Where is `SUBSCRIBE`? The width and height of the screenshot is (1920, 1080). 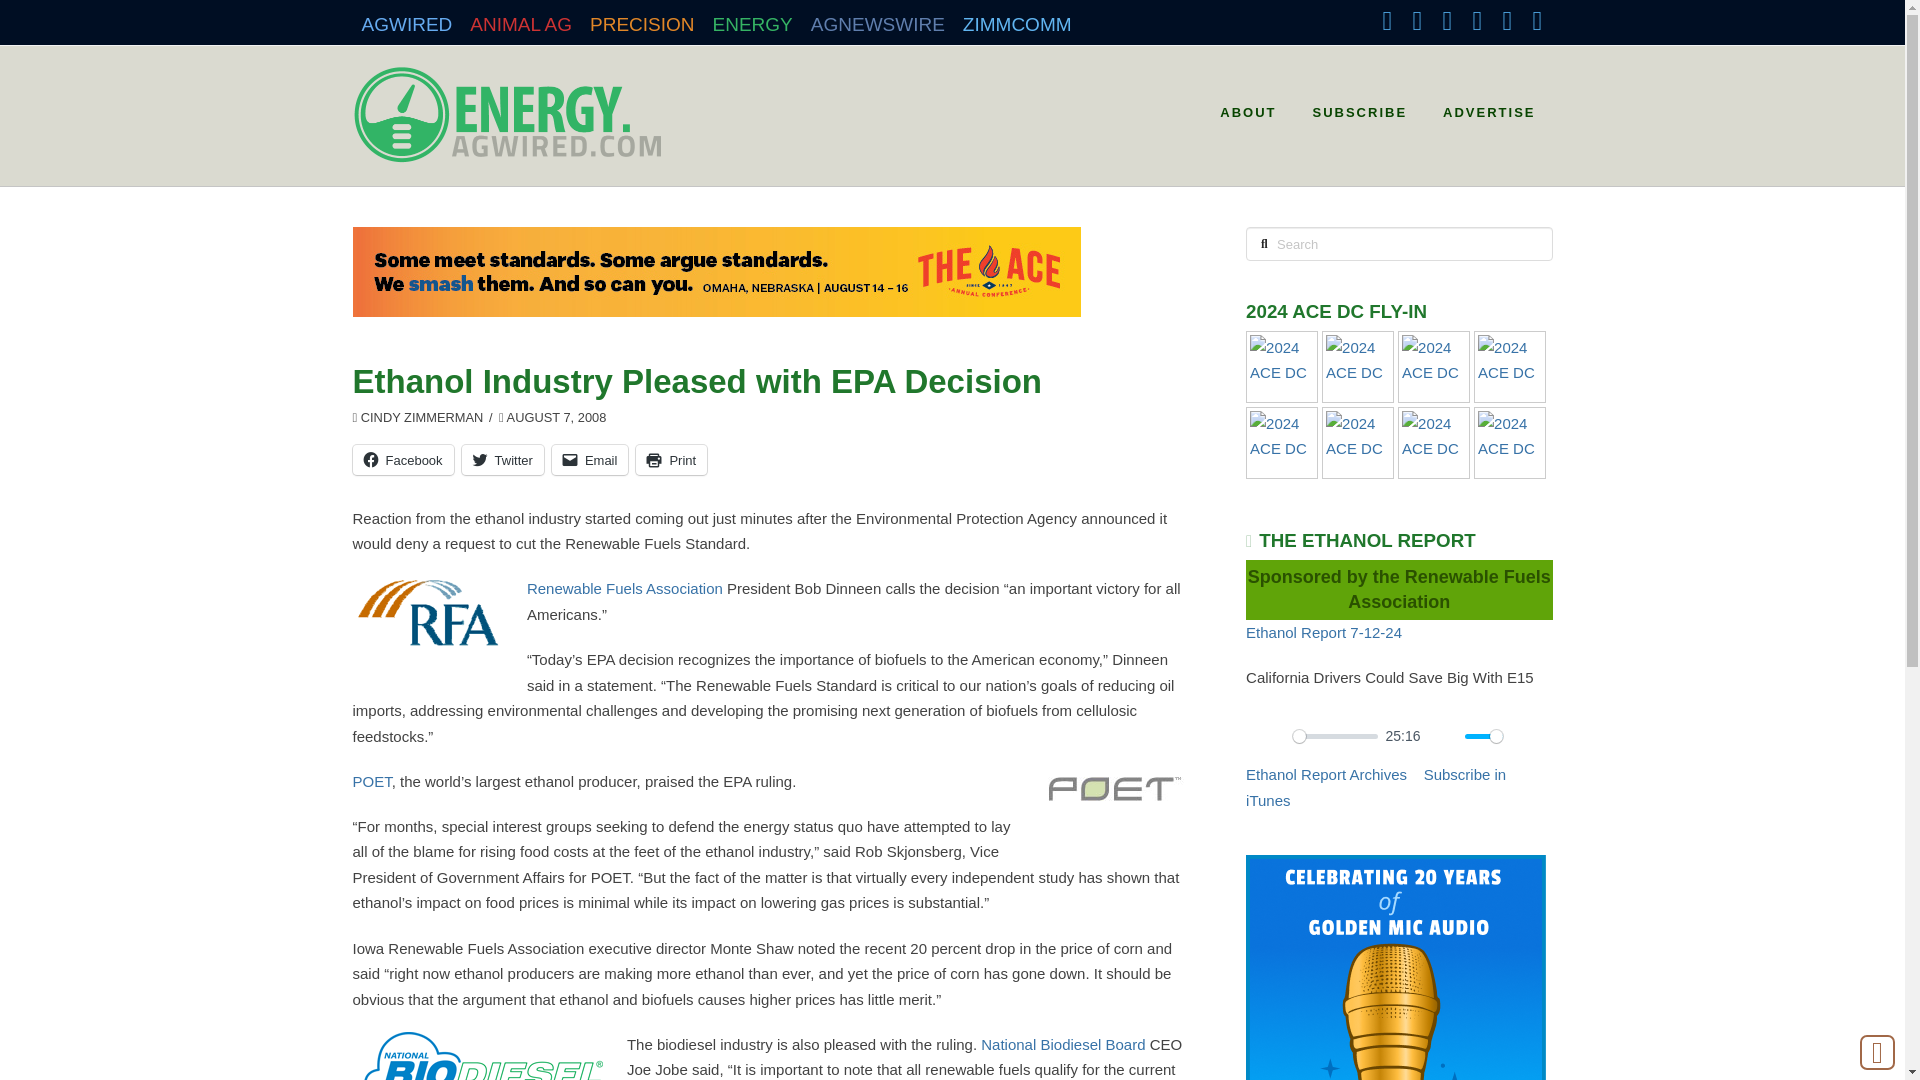
SUBSCRIBE is located at coordinates (1358, 106).